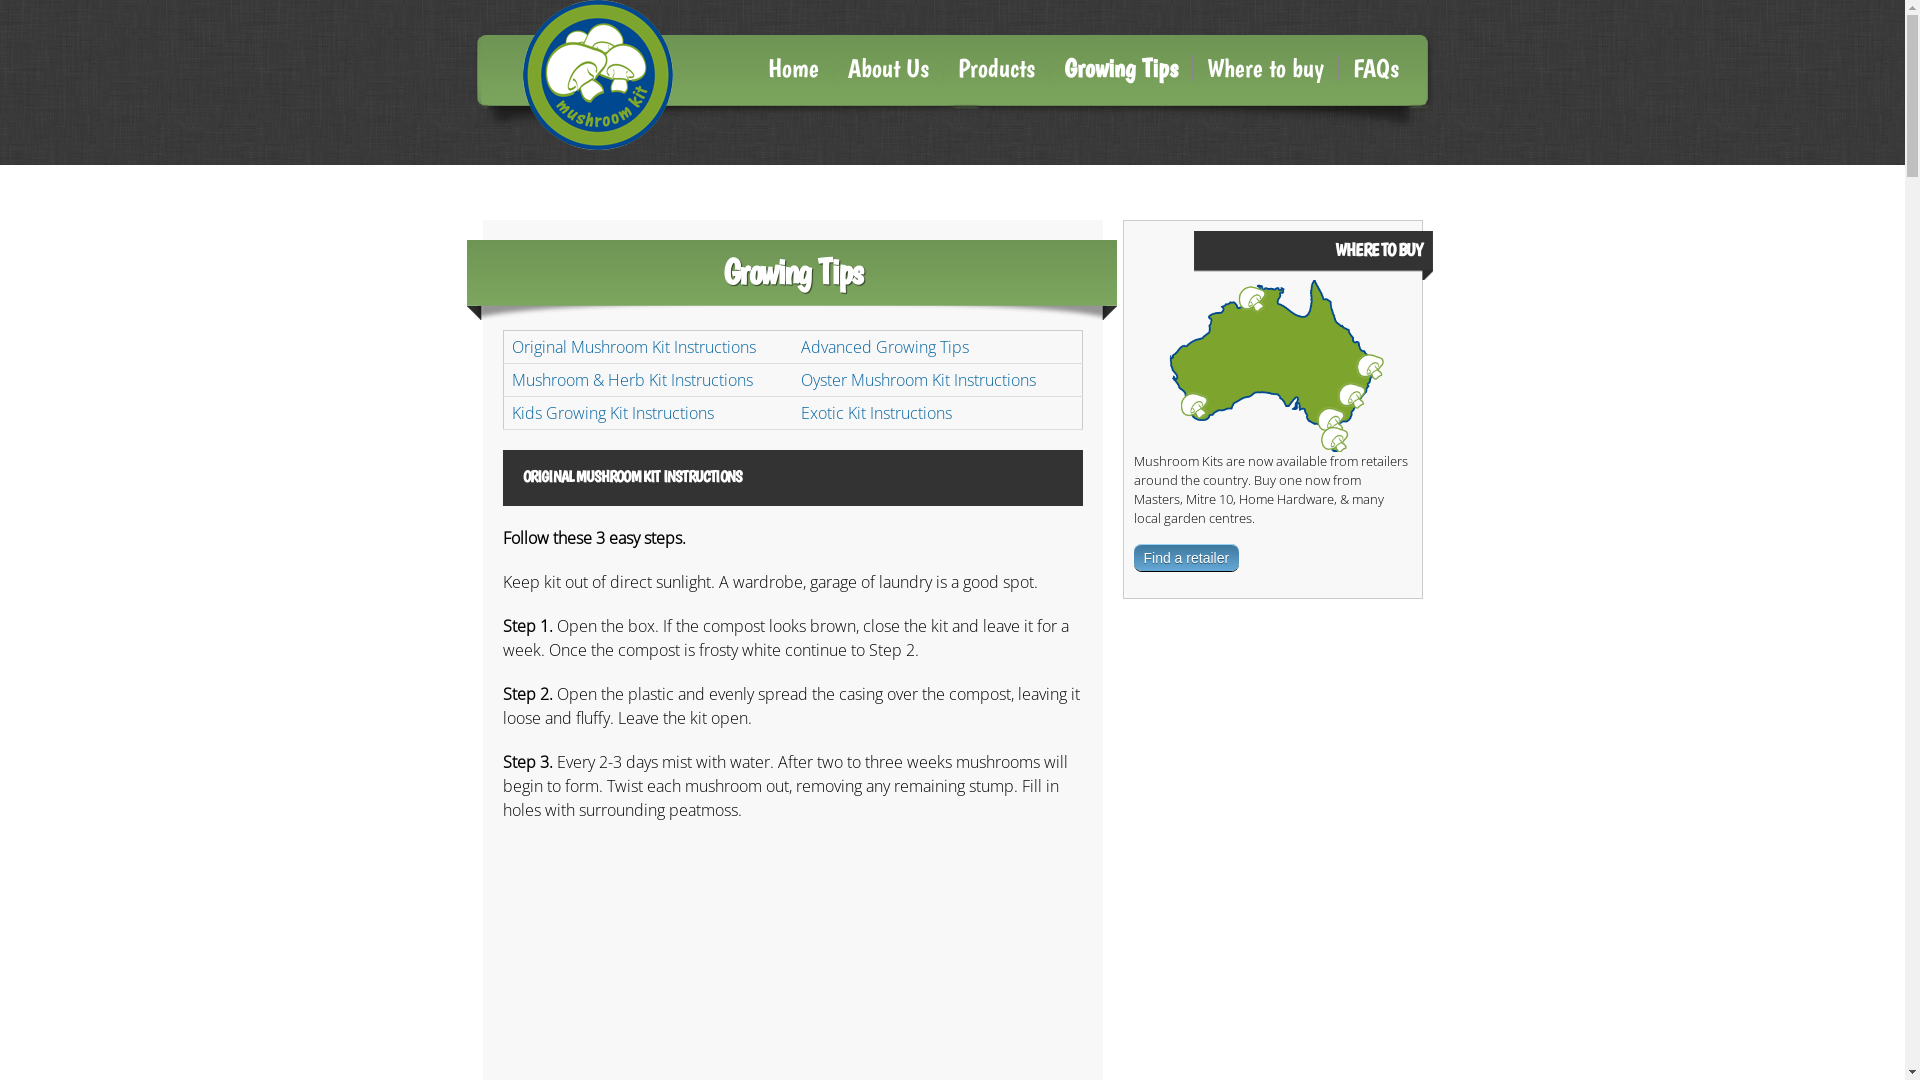 This screenshot has height=1080, width=1920. I want to click on About Us, so click(889, 68).